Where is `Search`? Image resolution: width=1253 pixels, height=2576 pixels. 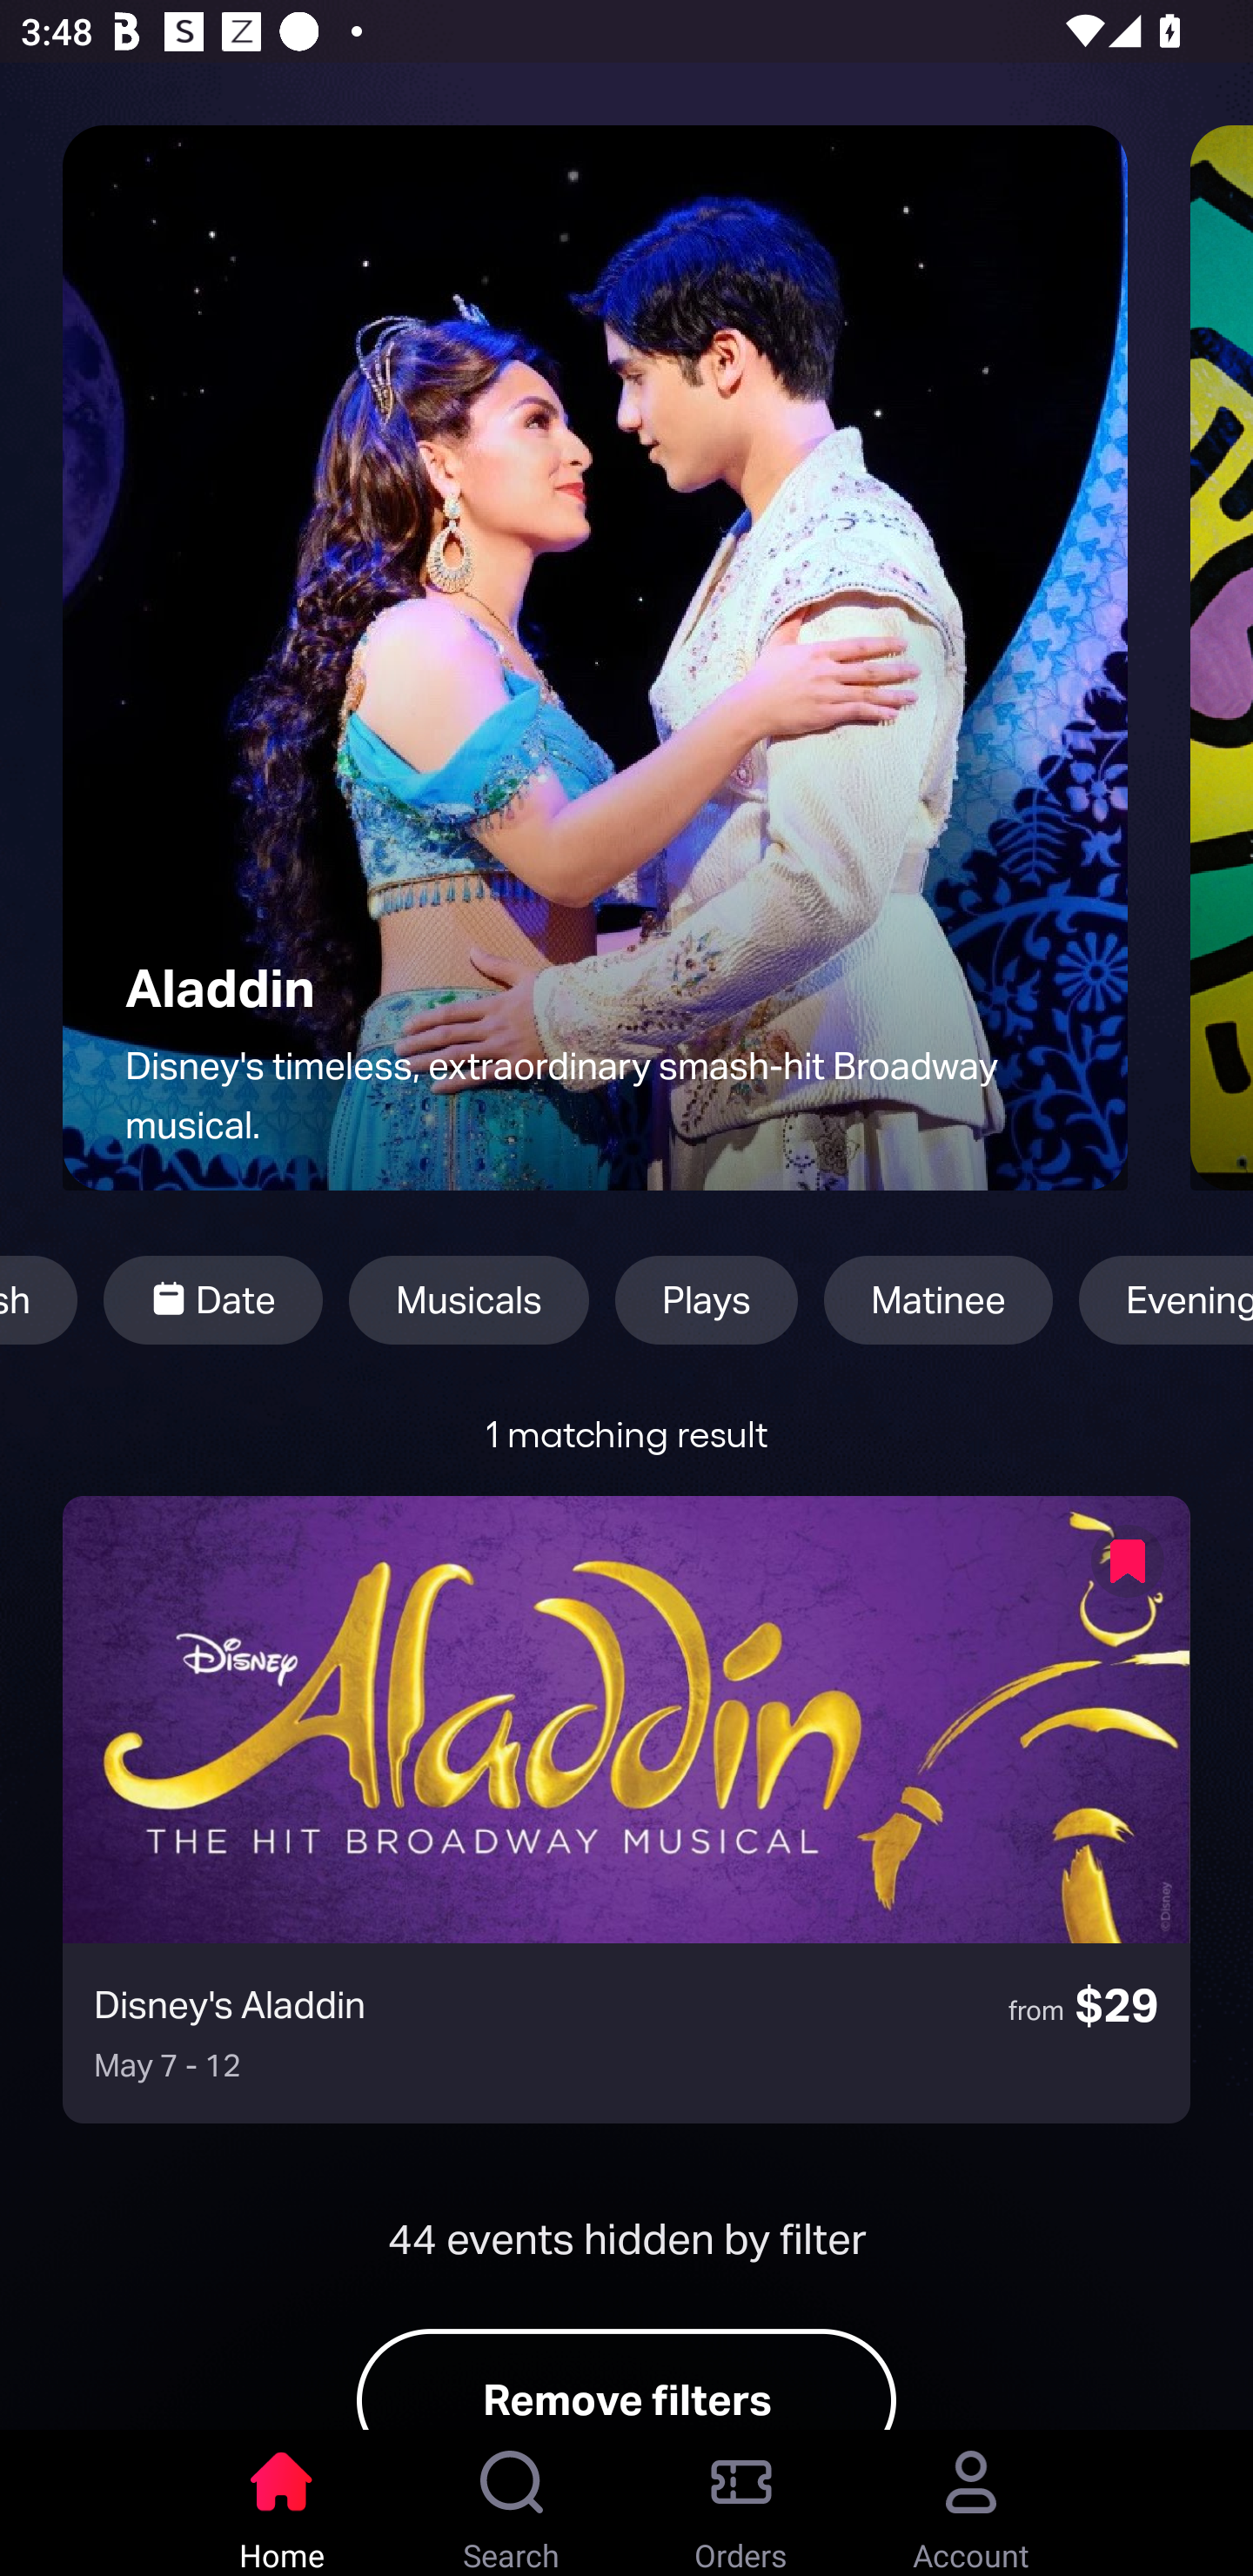
Search is located at coordinates (512, 2503).